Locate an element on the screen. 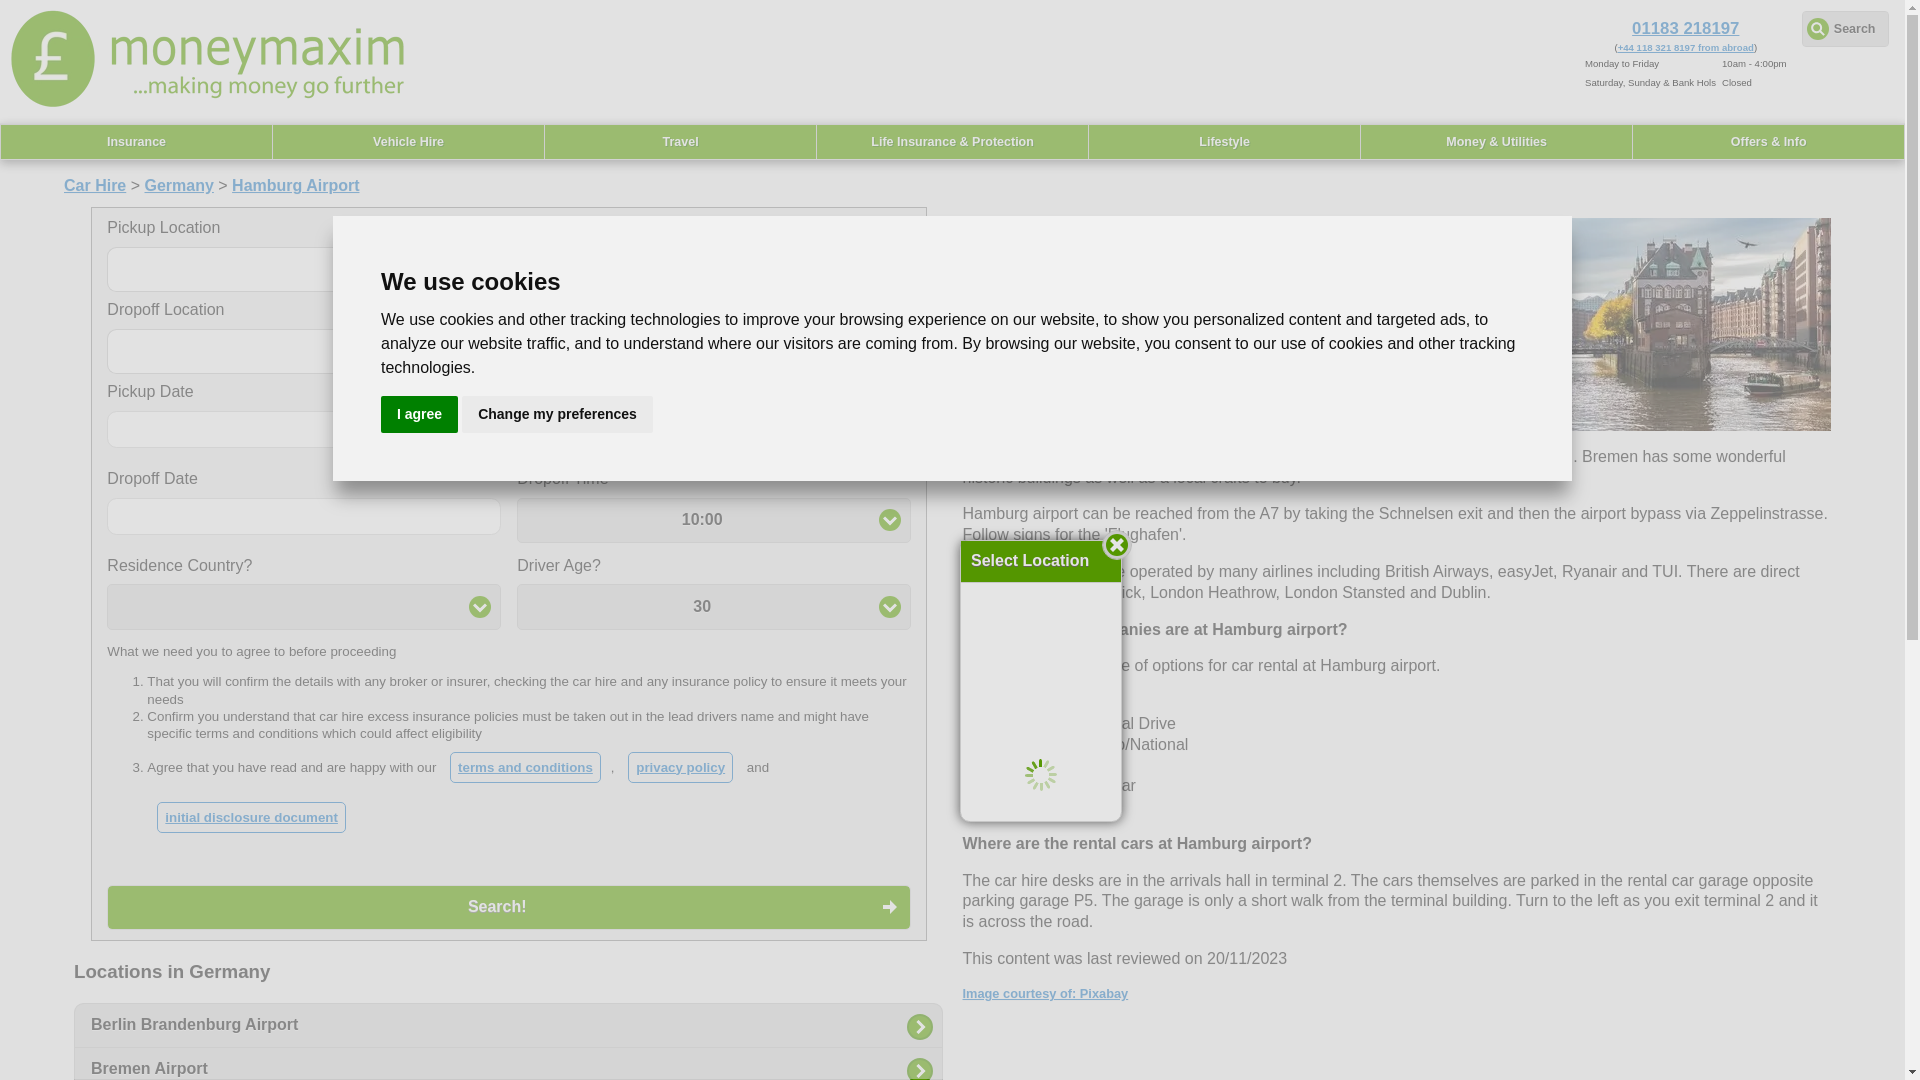 The width and height of the screenshot is (1920, 1080). Search! is located at coordinates (508, 906).